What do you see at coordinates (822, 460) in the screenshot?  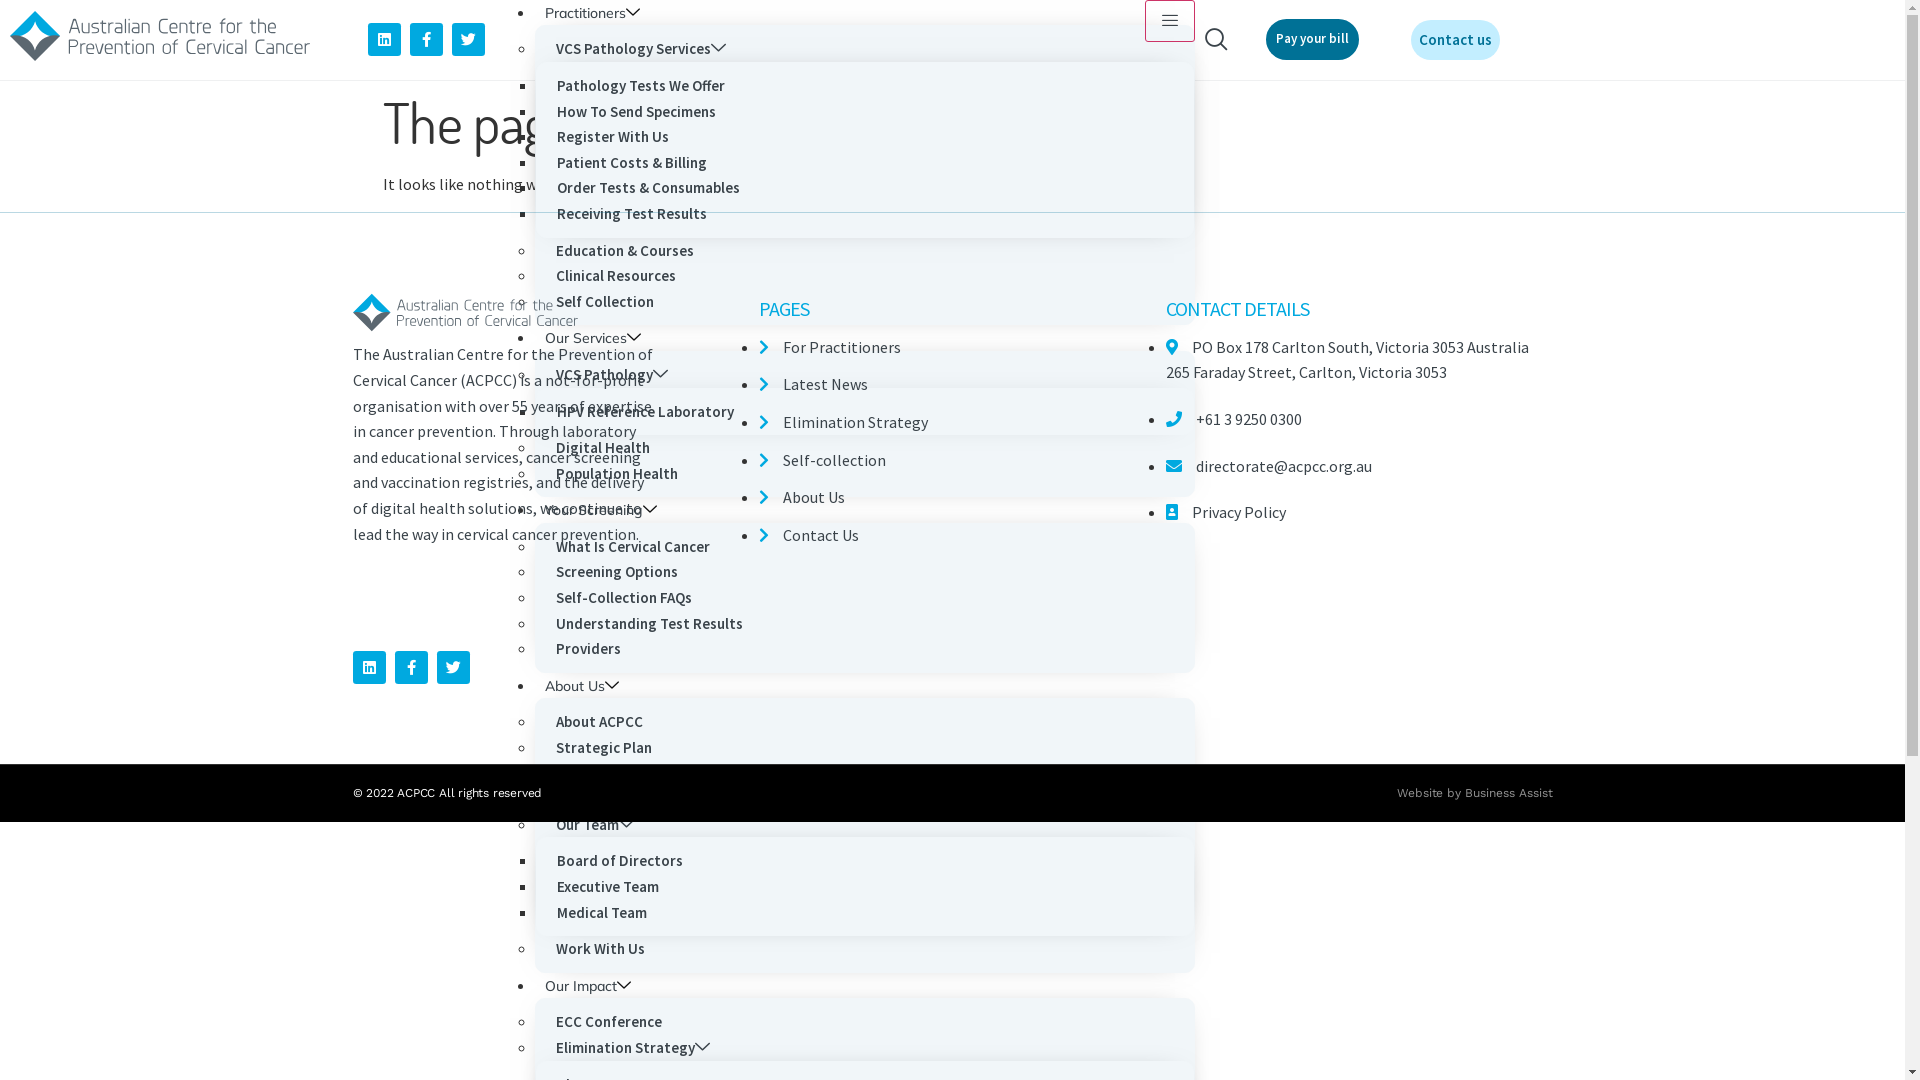 I see `Self-collection` at bounding box center [822, 460].